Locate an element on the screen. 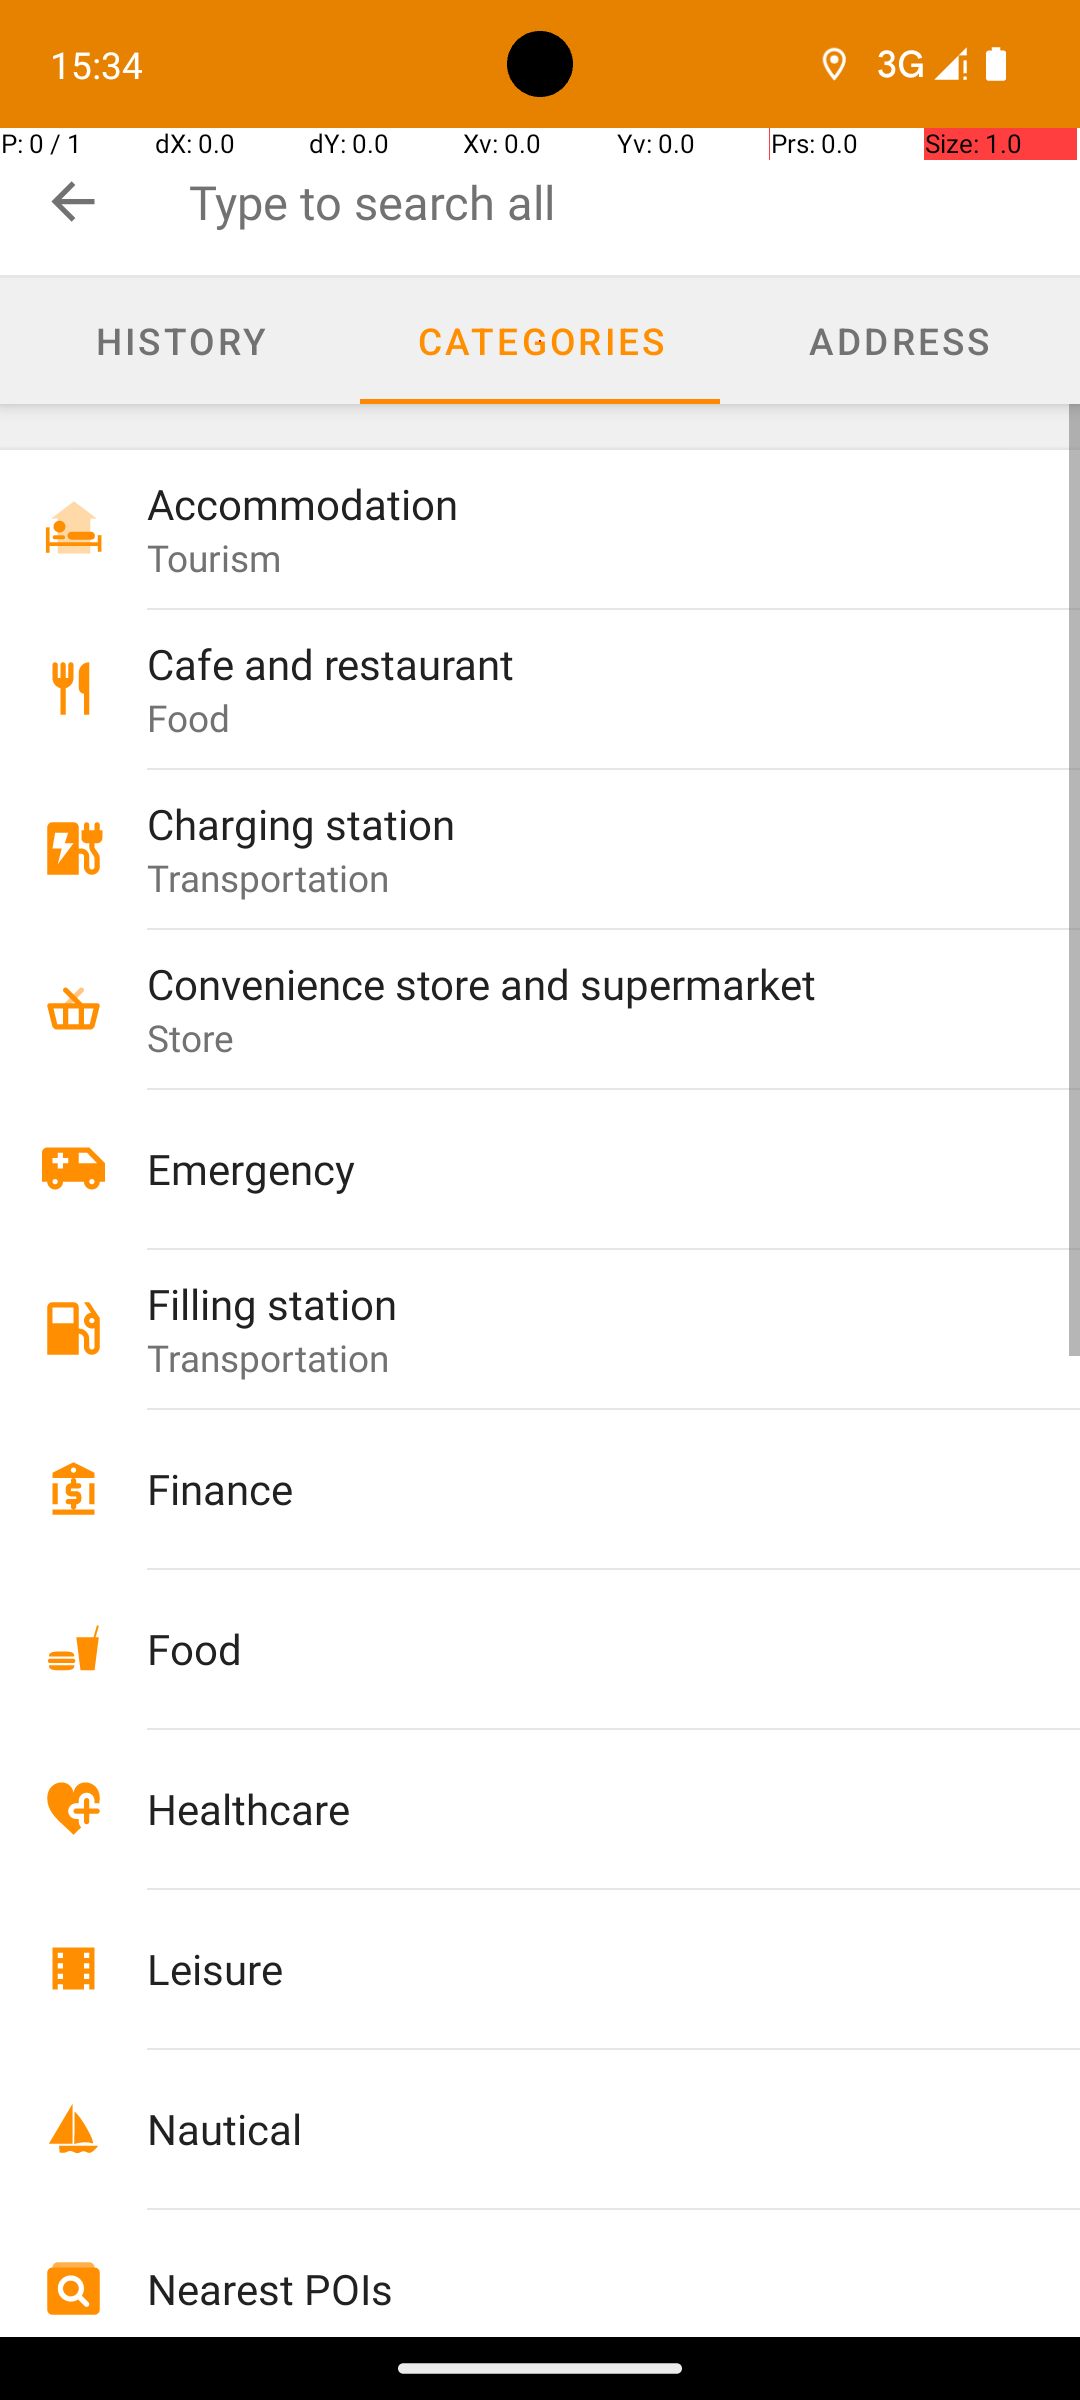 The height and width of the screenshot is (2400, 1080). Transportation is located at coordinates (268, 877).